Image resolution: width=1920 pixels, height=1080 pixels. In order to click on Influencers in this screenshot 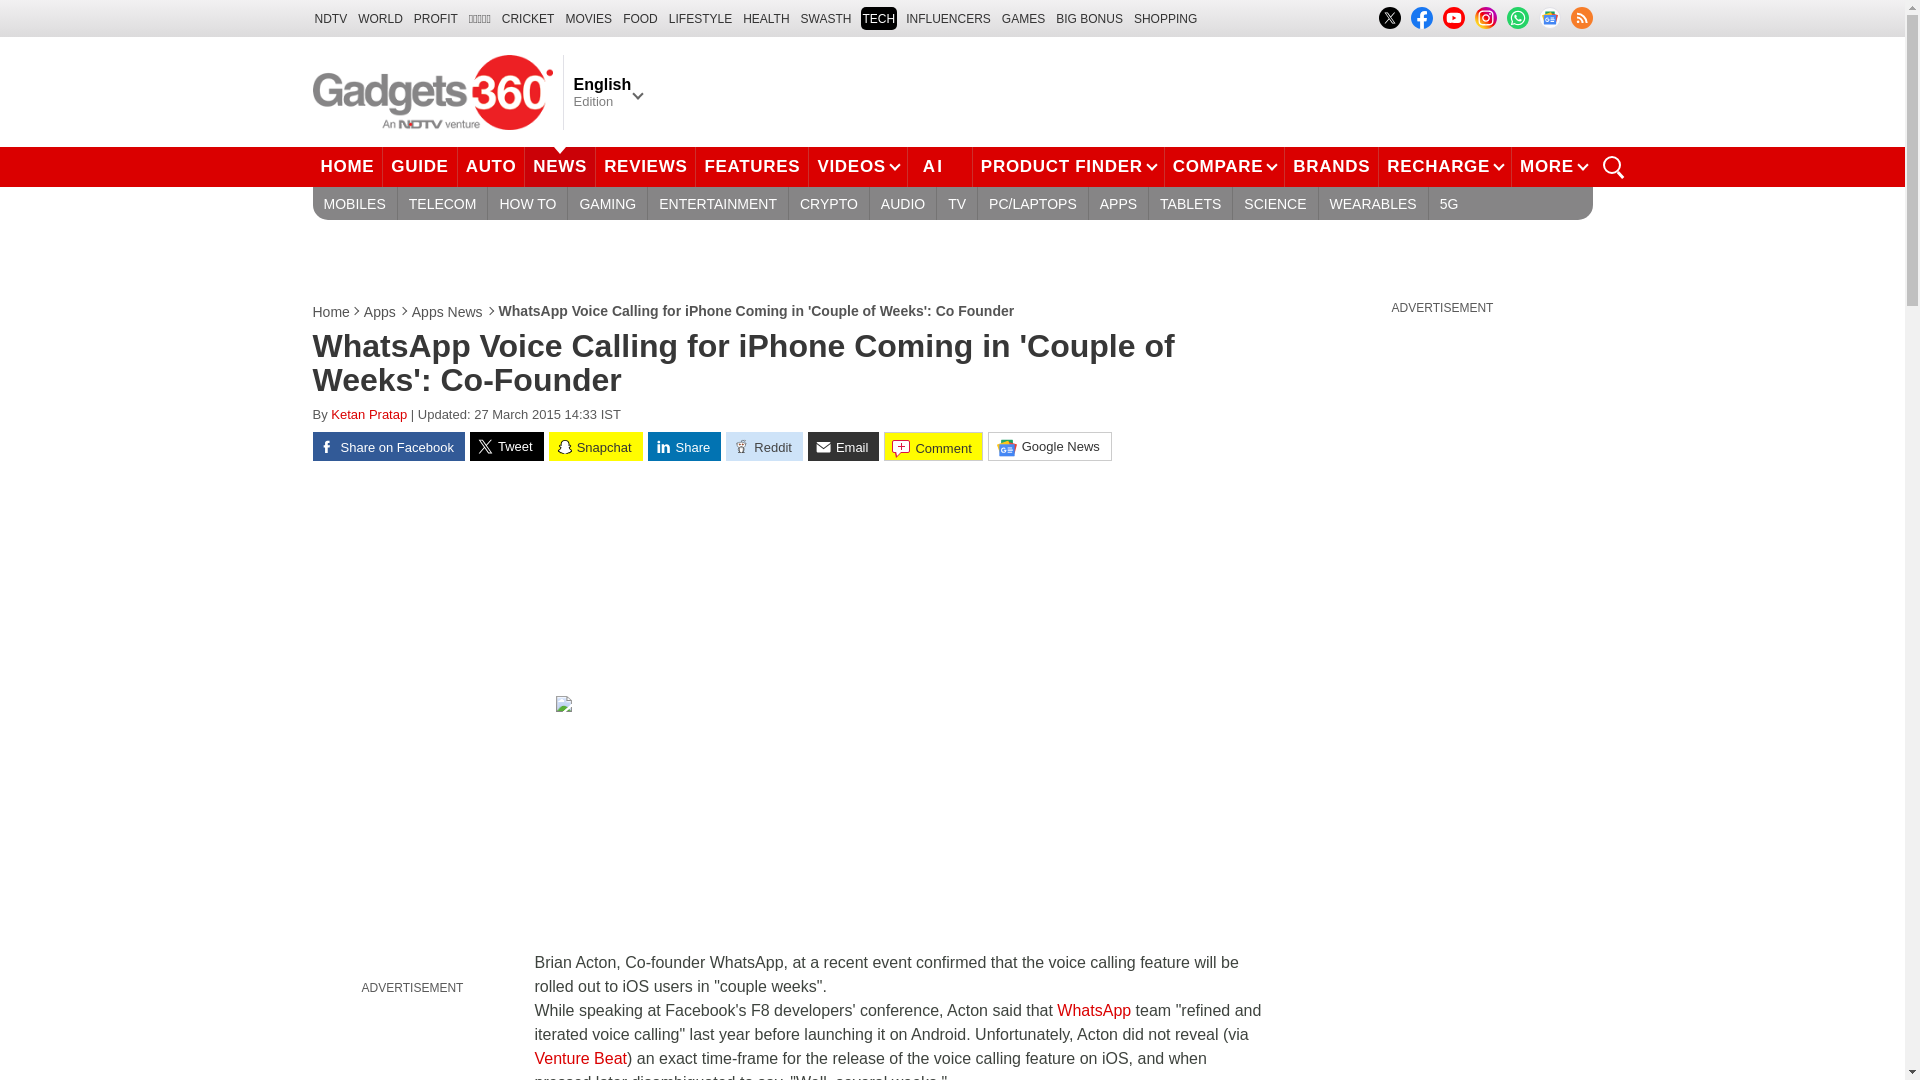, I will do `click(948, 18)`.